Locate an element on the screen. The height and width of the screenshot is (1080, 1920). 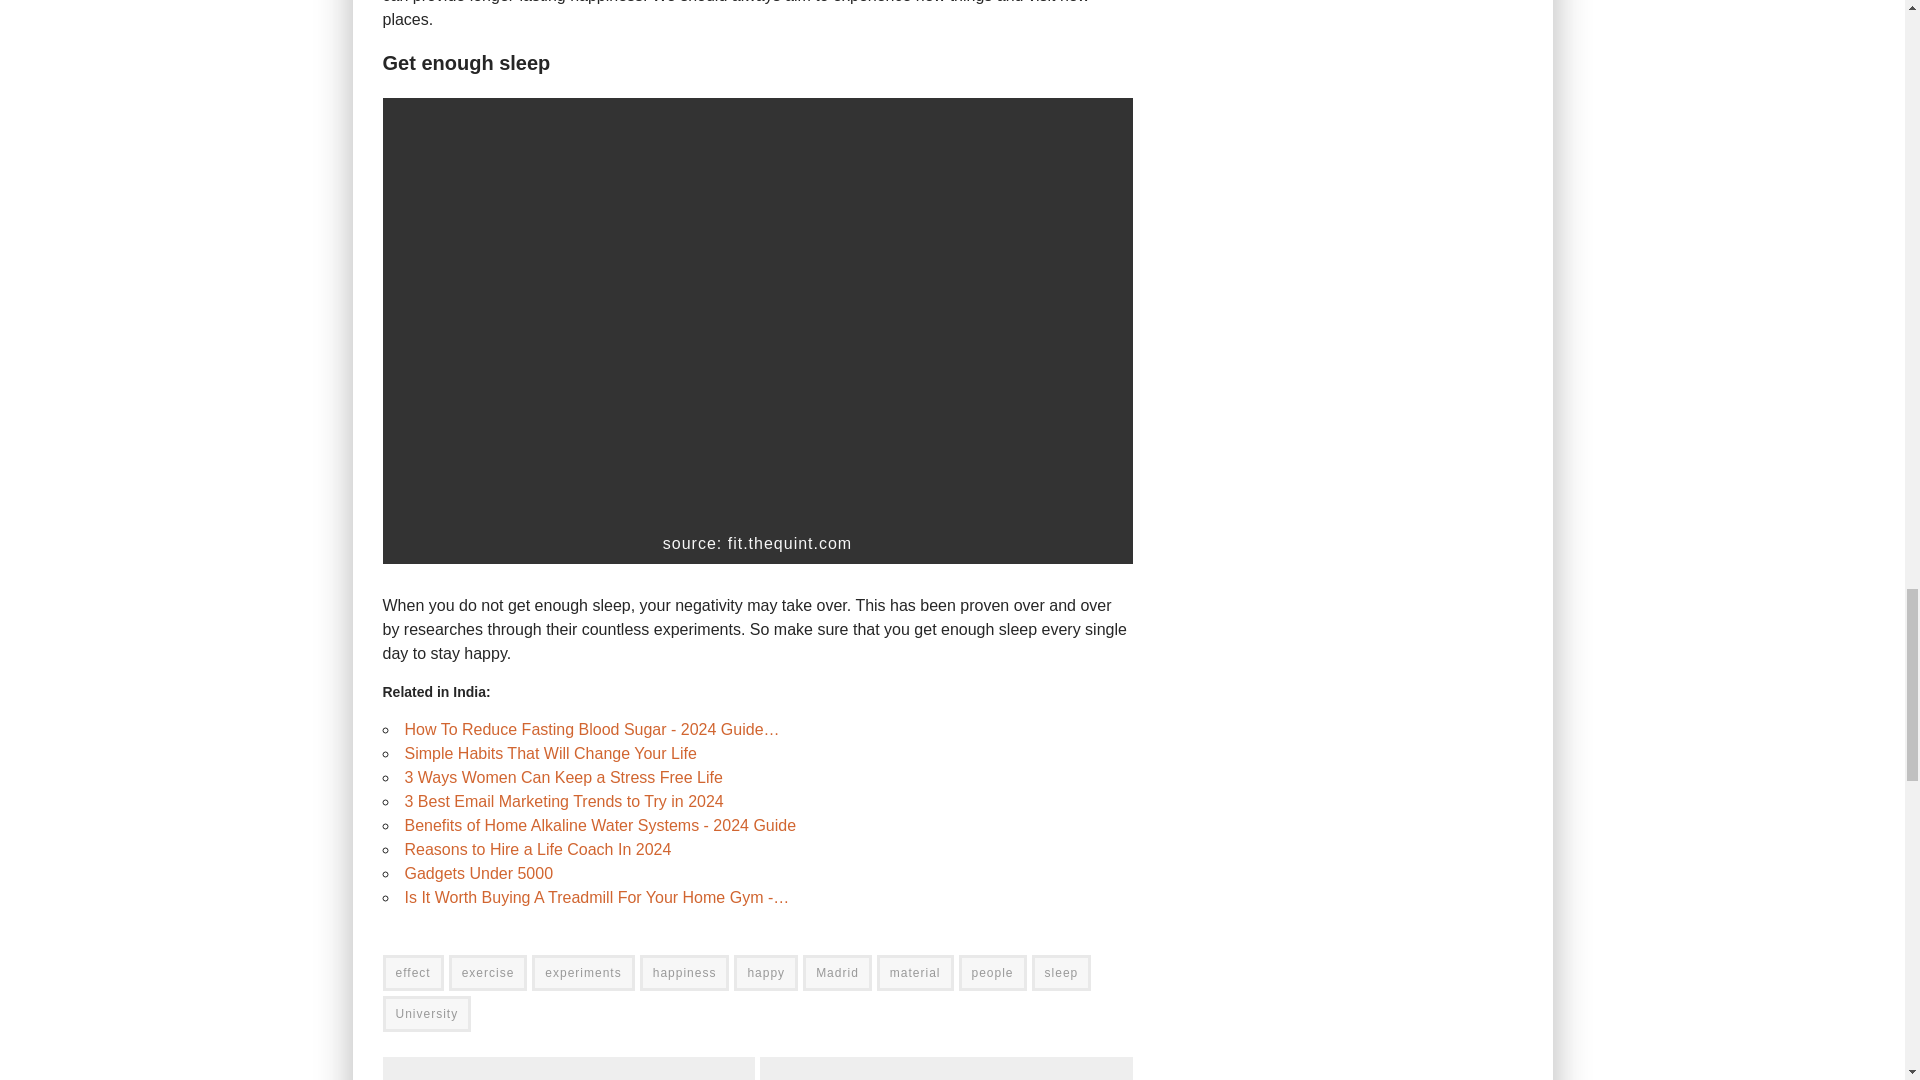
Gadgets Under 5000 is located at coordinates (478, 874).